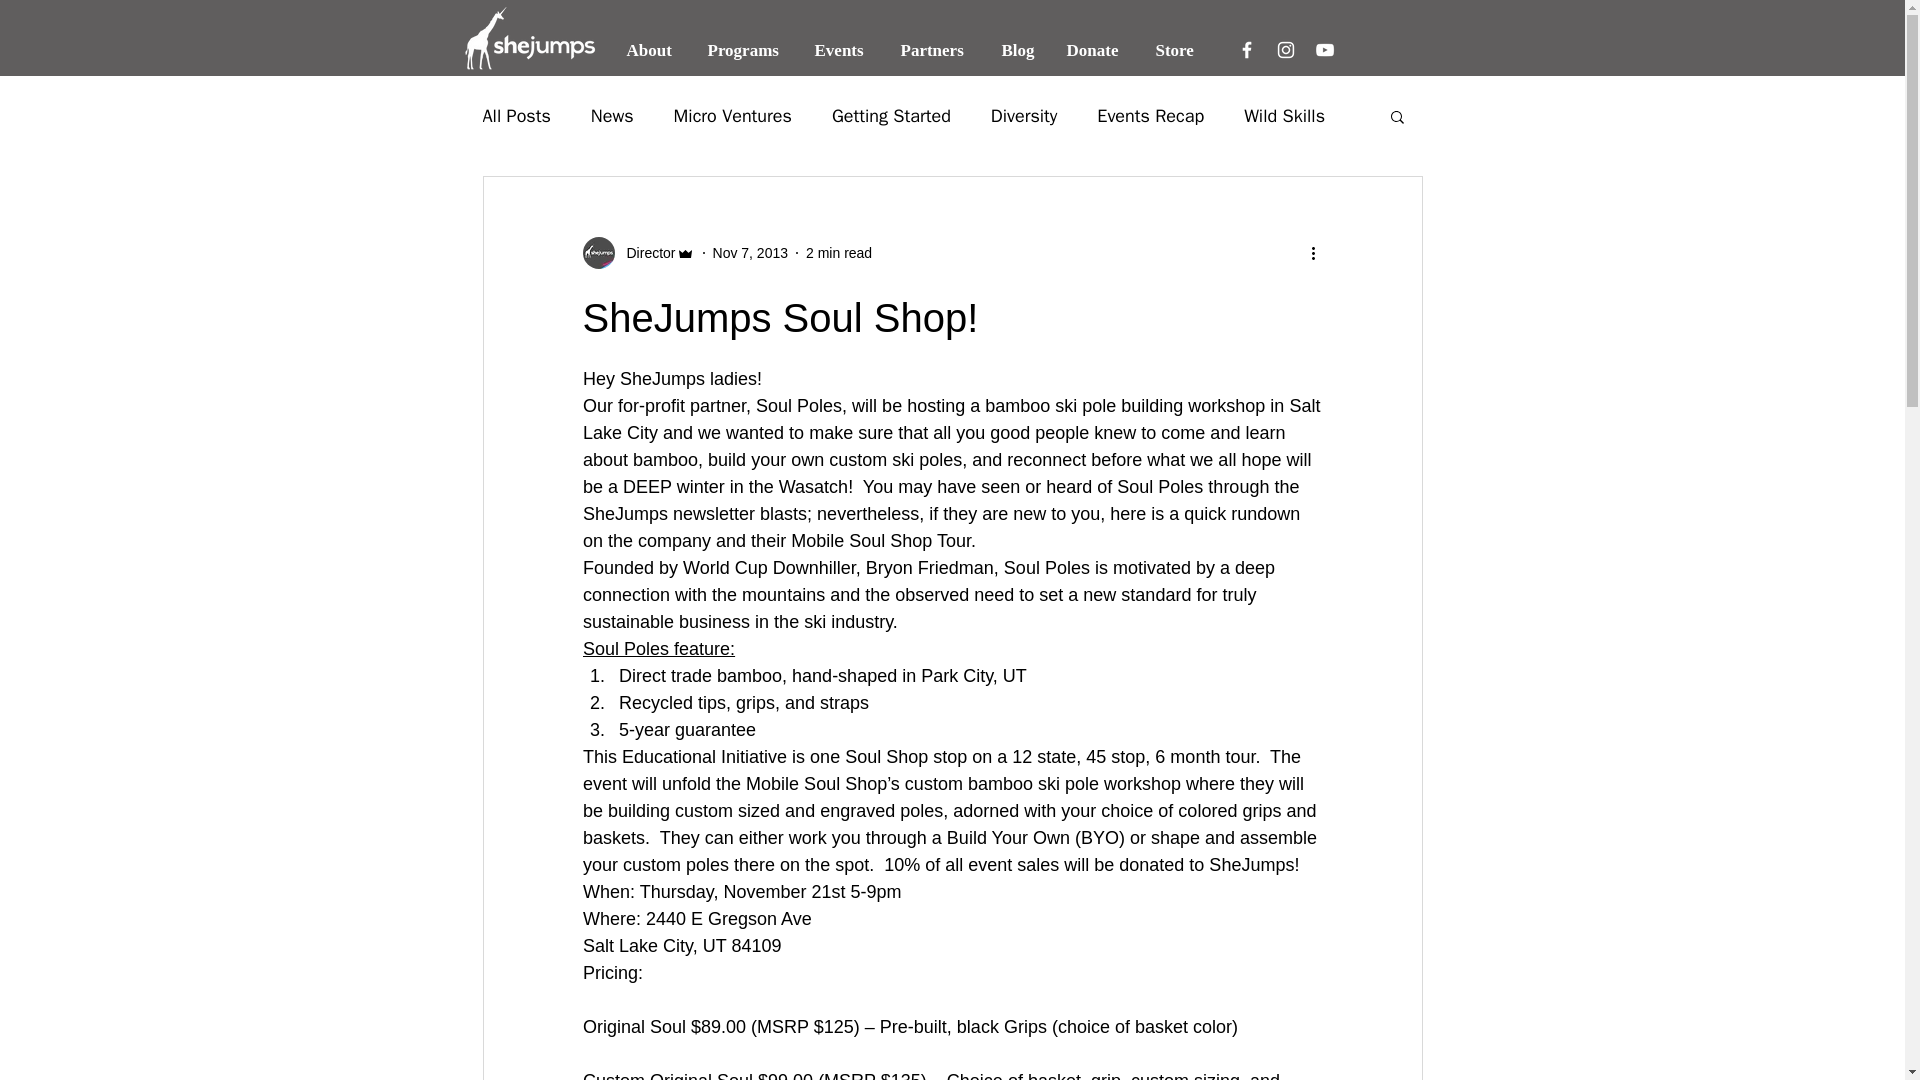  Describe the element at coordinates (842, 50) in the screenshot. I see `Events` at that location.